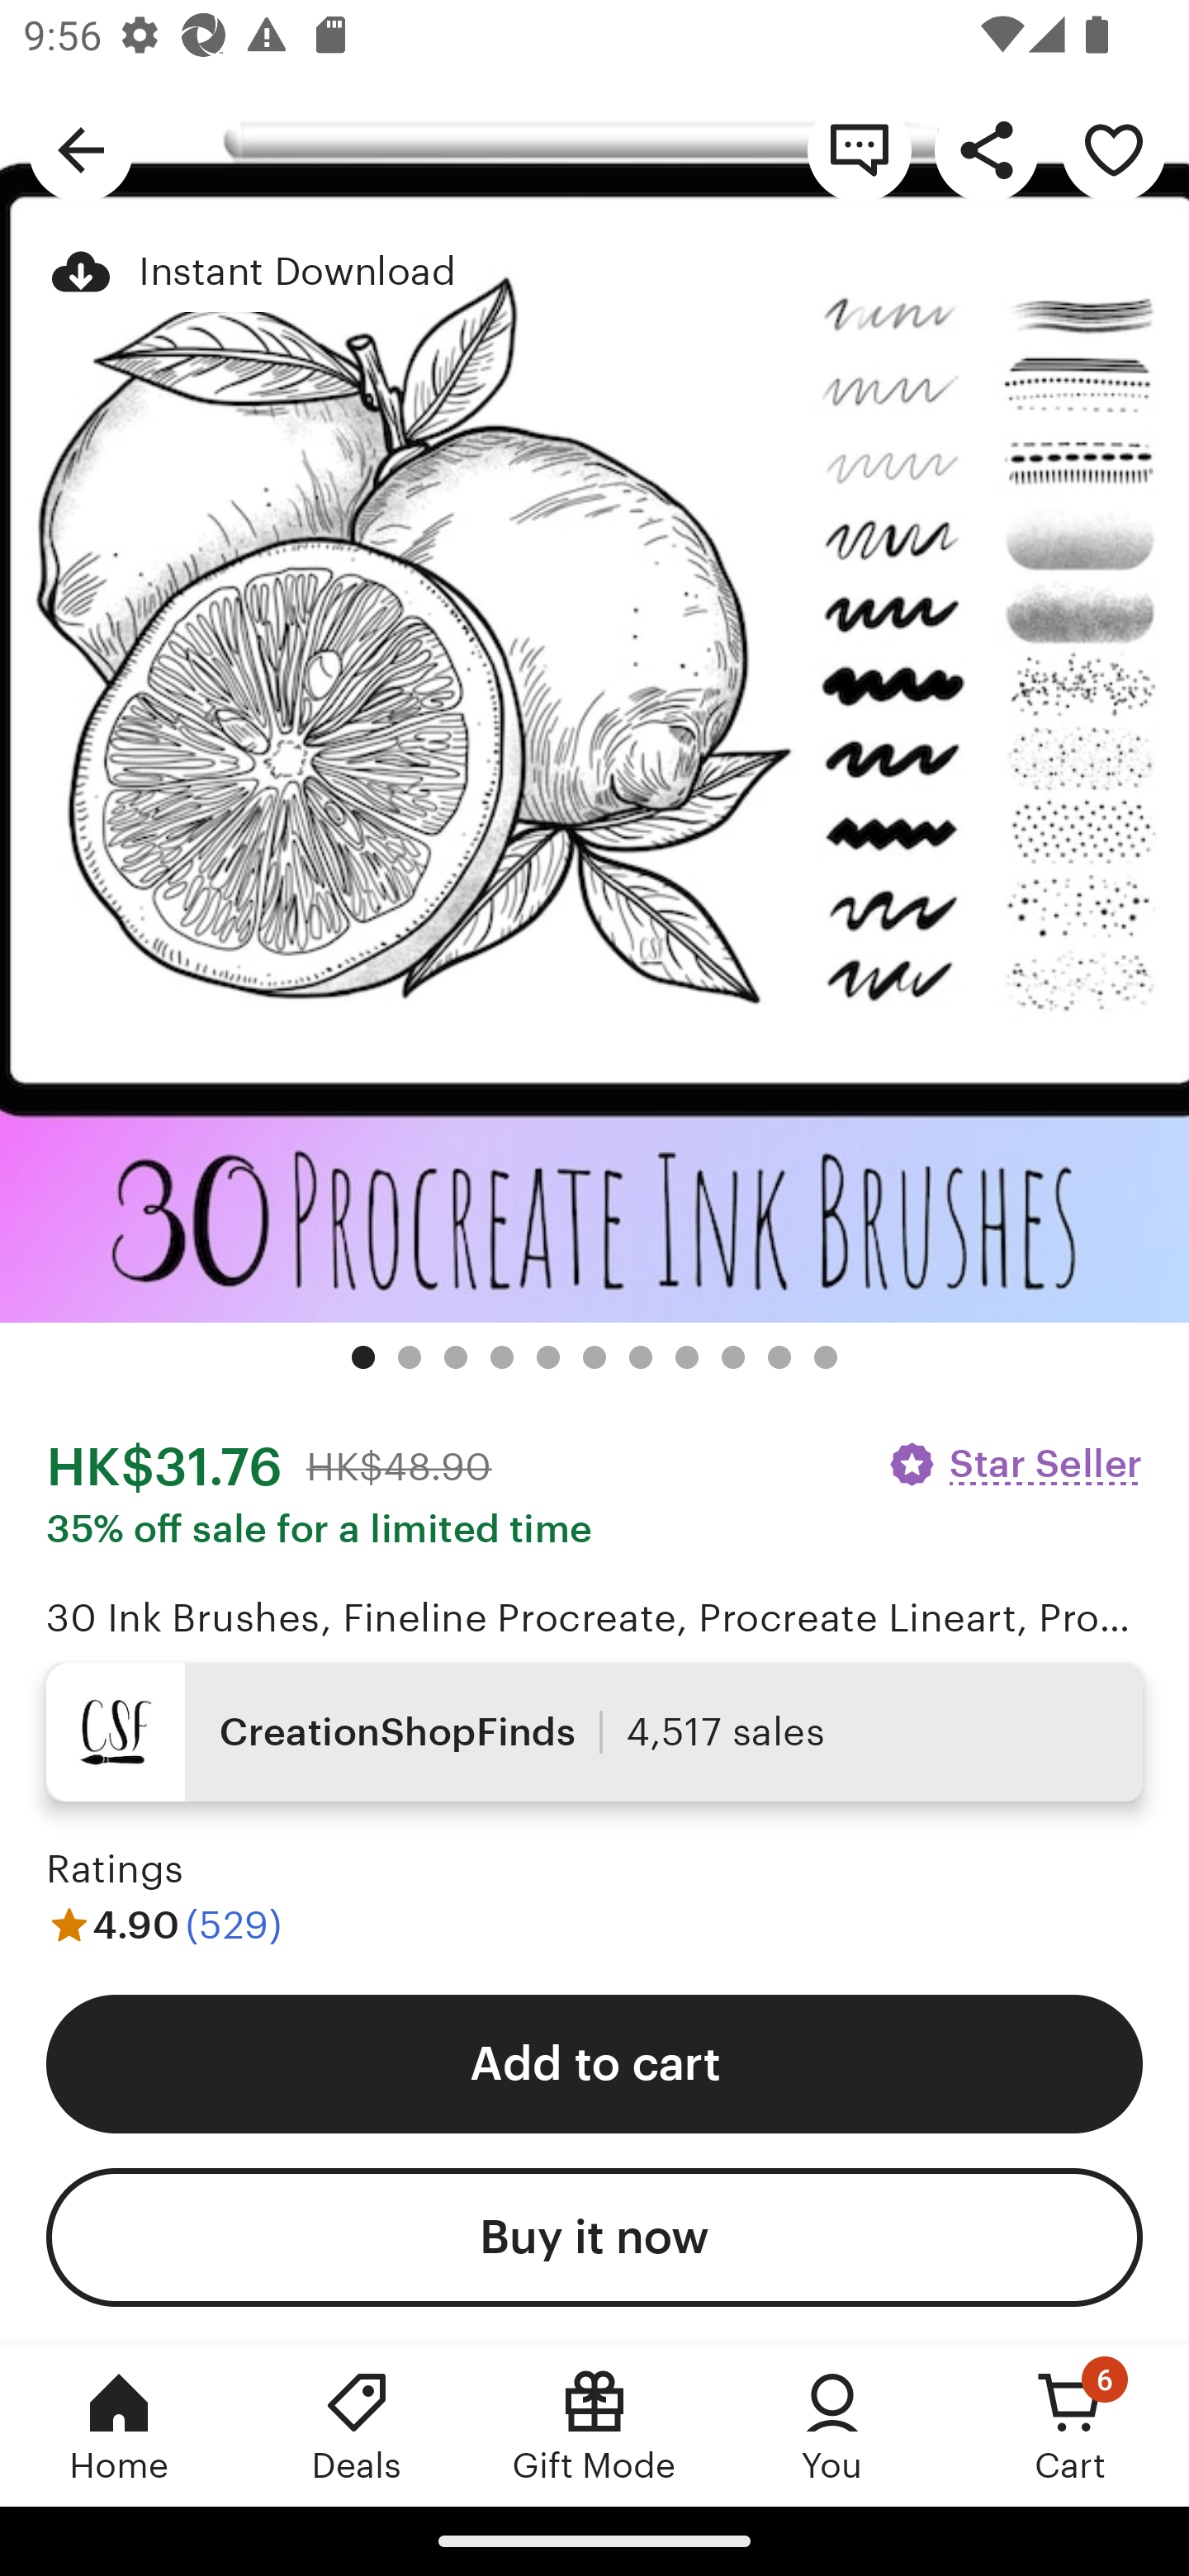 Image resolution: width=1189 pixels, height=2576 pixels. What do you see at coordinates (594, 2425) in the screenshot?
I see `Gift Mode` at bounding box center [594, 2425].